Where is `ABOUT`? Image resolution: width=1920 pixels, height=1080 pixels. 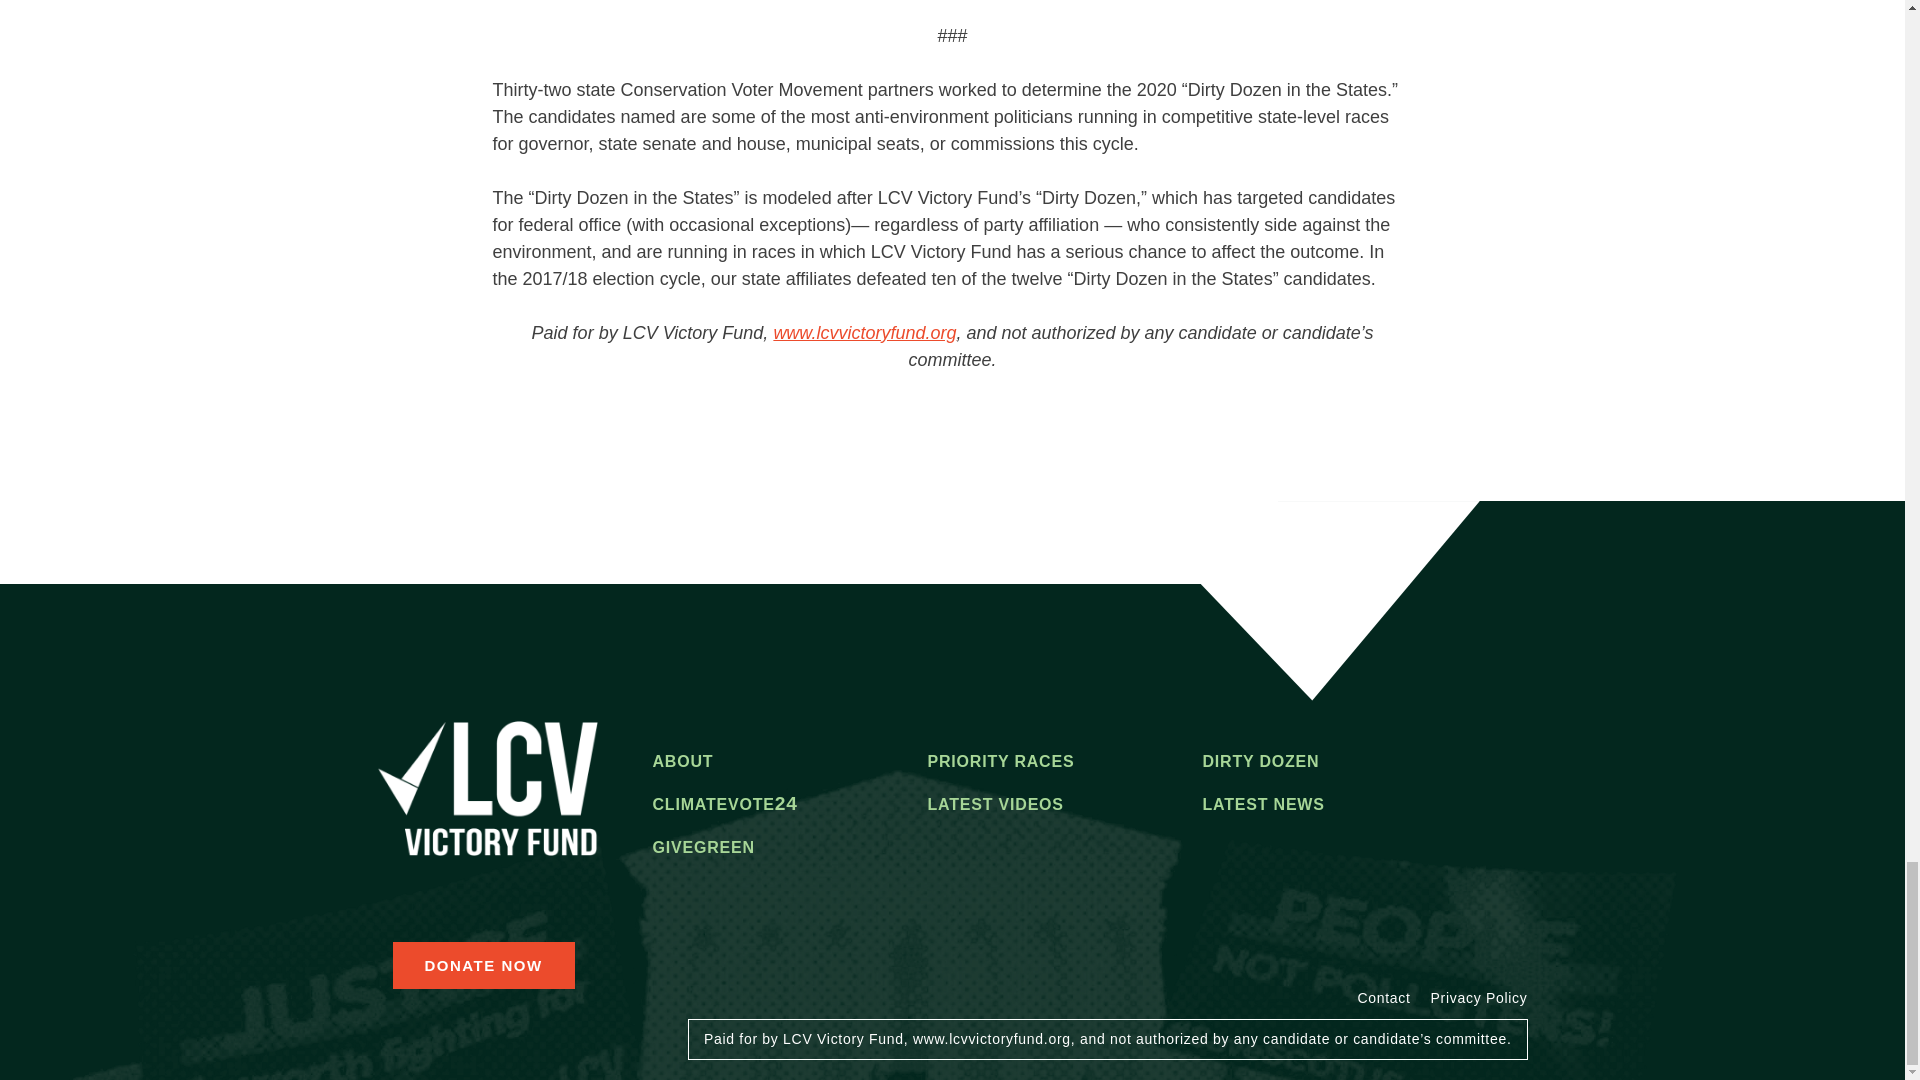 ABOUT is located at coordinates (682, 764).